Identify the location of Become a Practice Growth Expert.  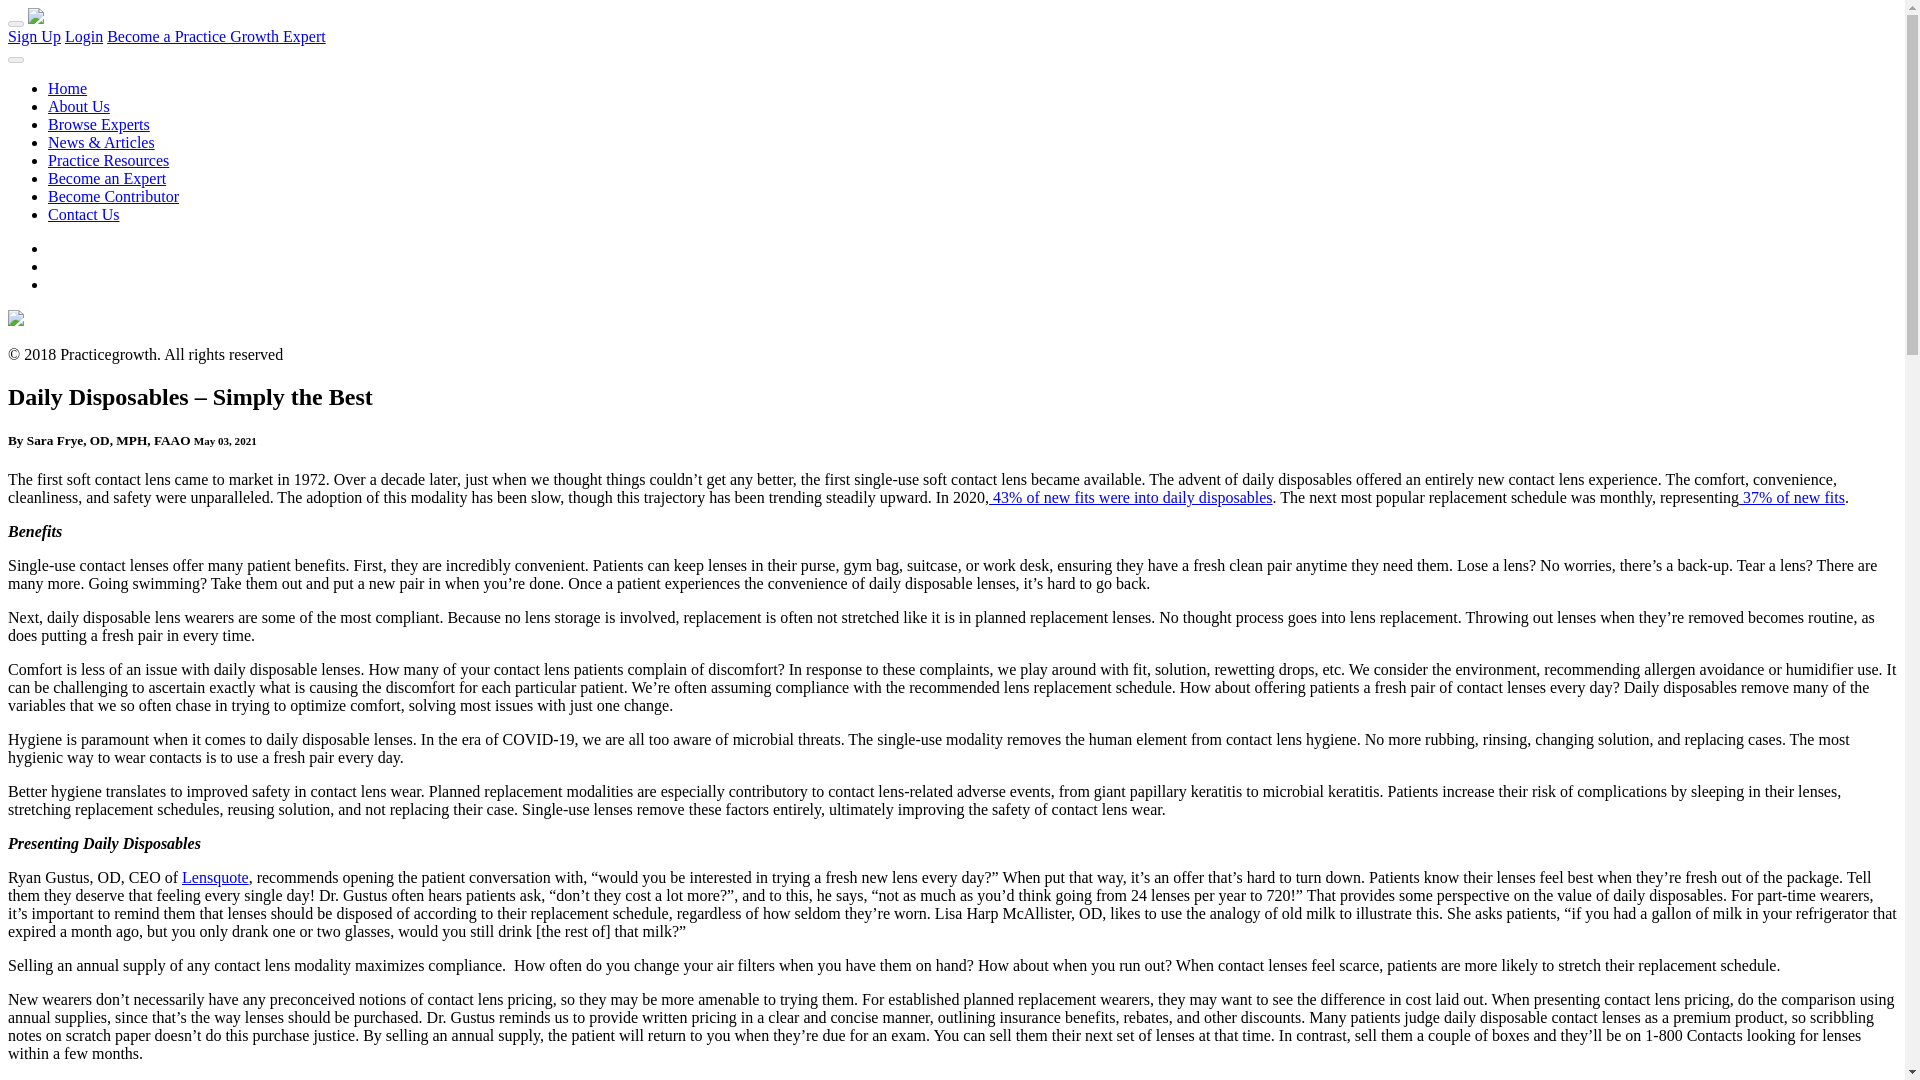
(216, 36).